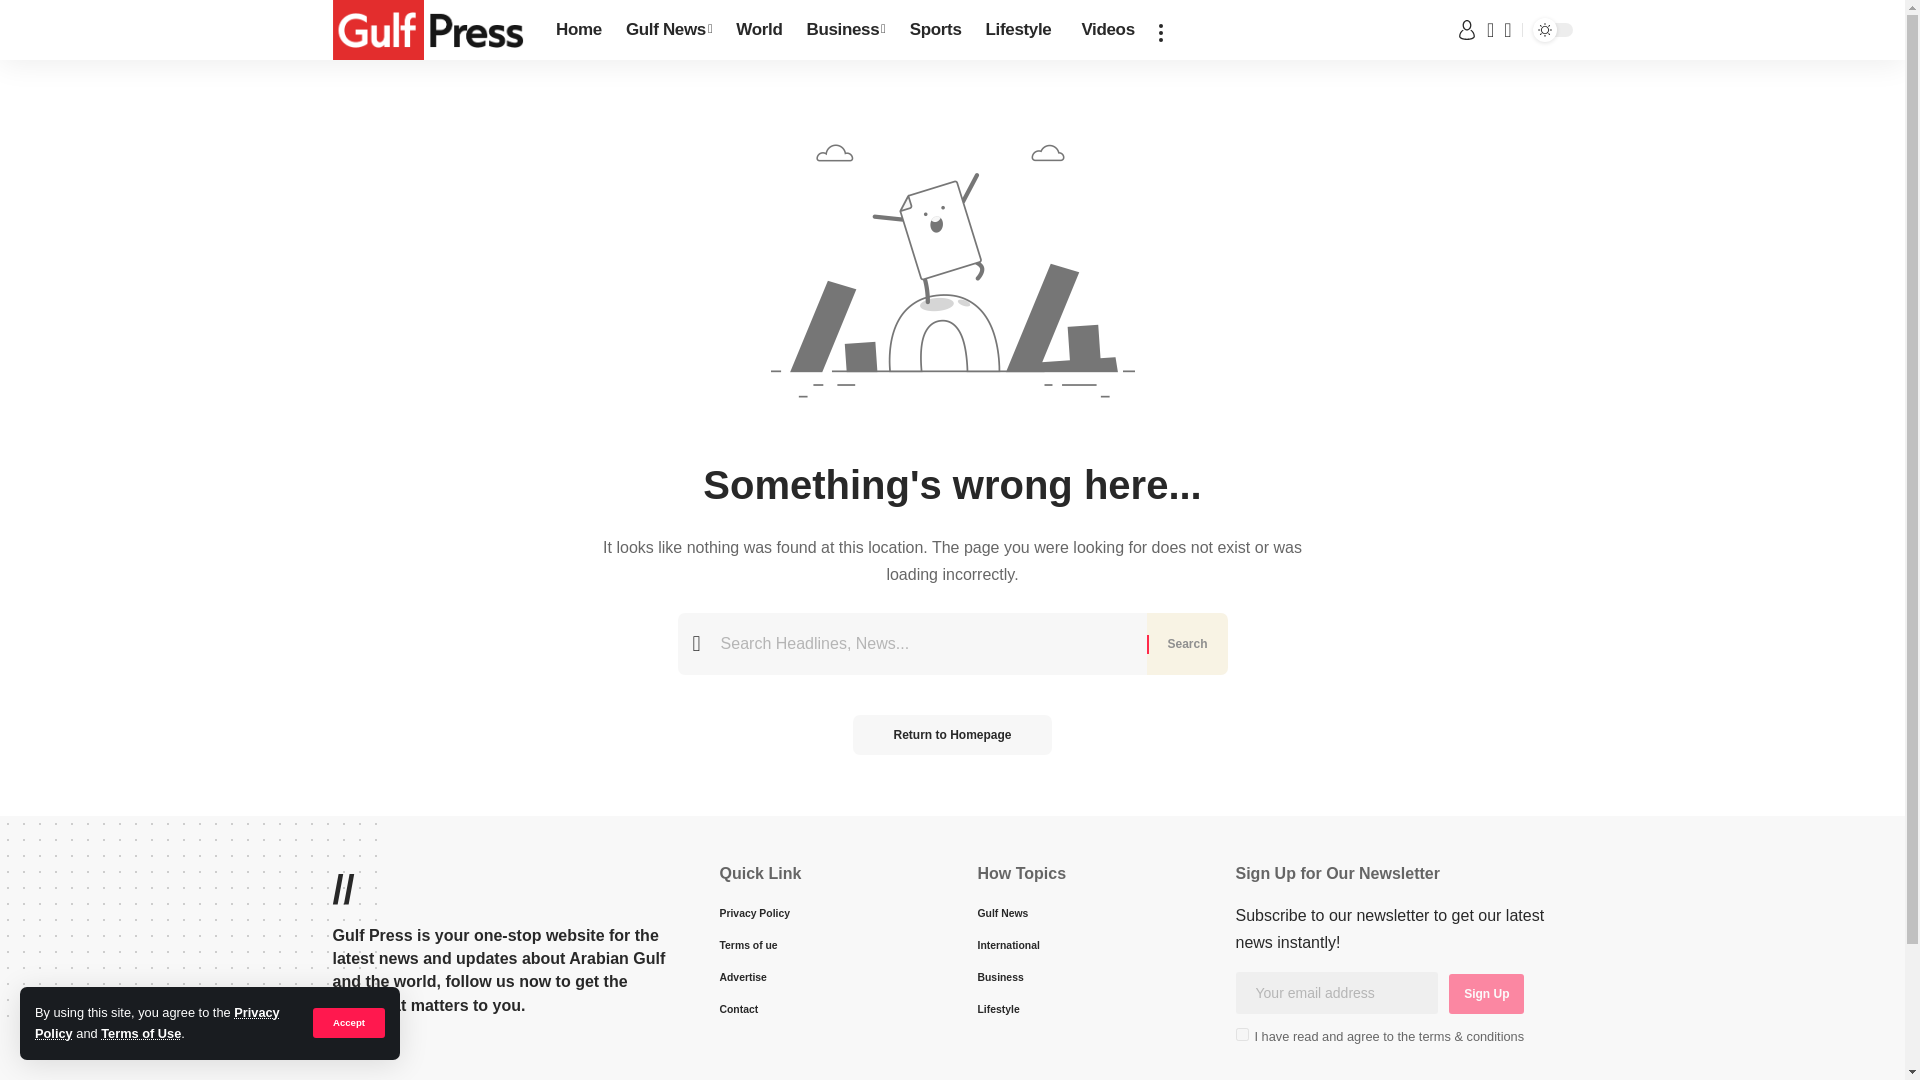 The height and width of the screenshot is (1080, 1920). I want to click on World, so click(758, 30).